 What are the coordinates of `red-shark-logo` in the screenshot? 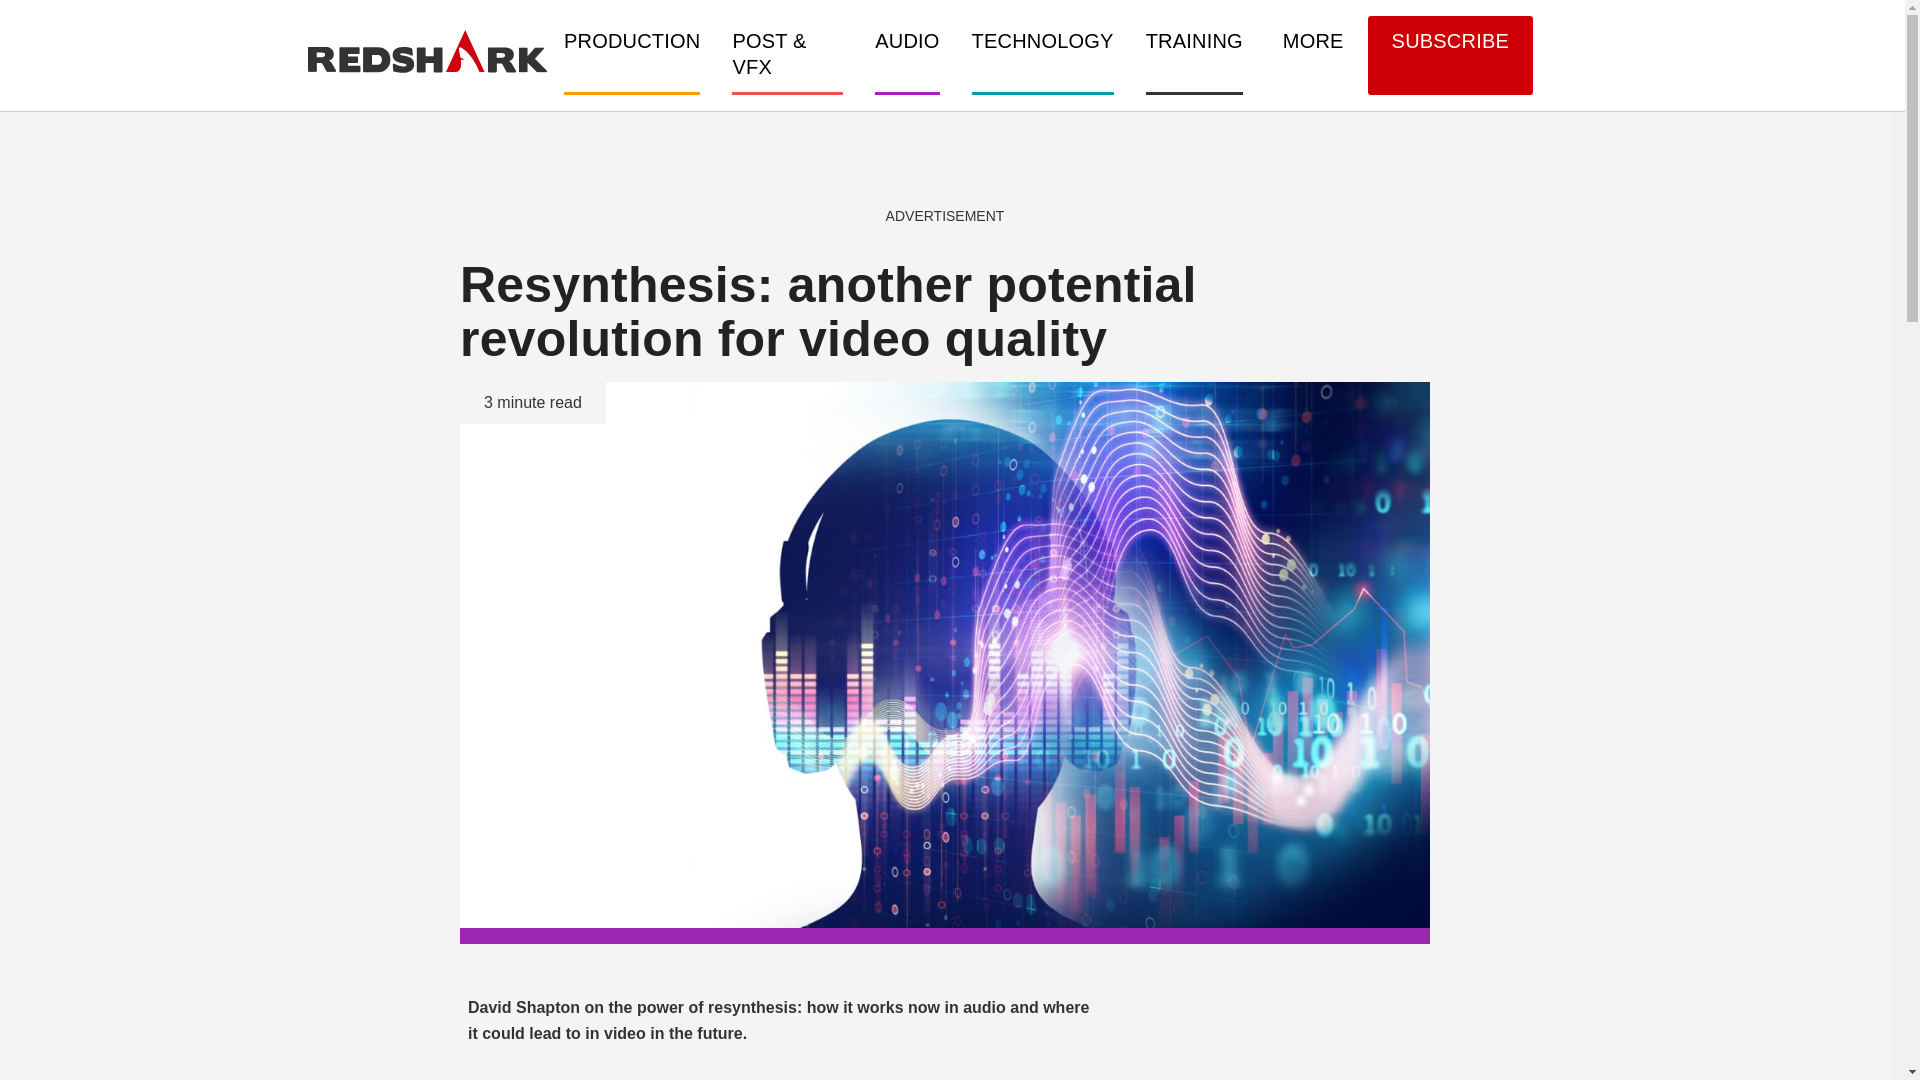 It's located at (427, 51).